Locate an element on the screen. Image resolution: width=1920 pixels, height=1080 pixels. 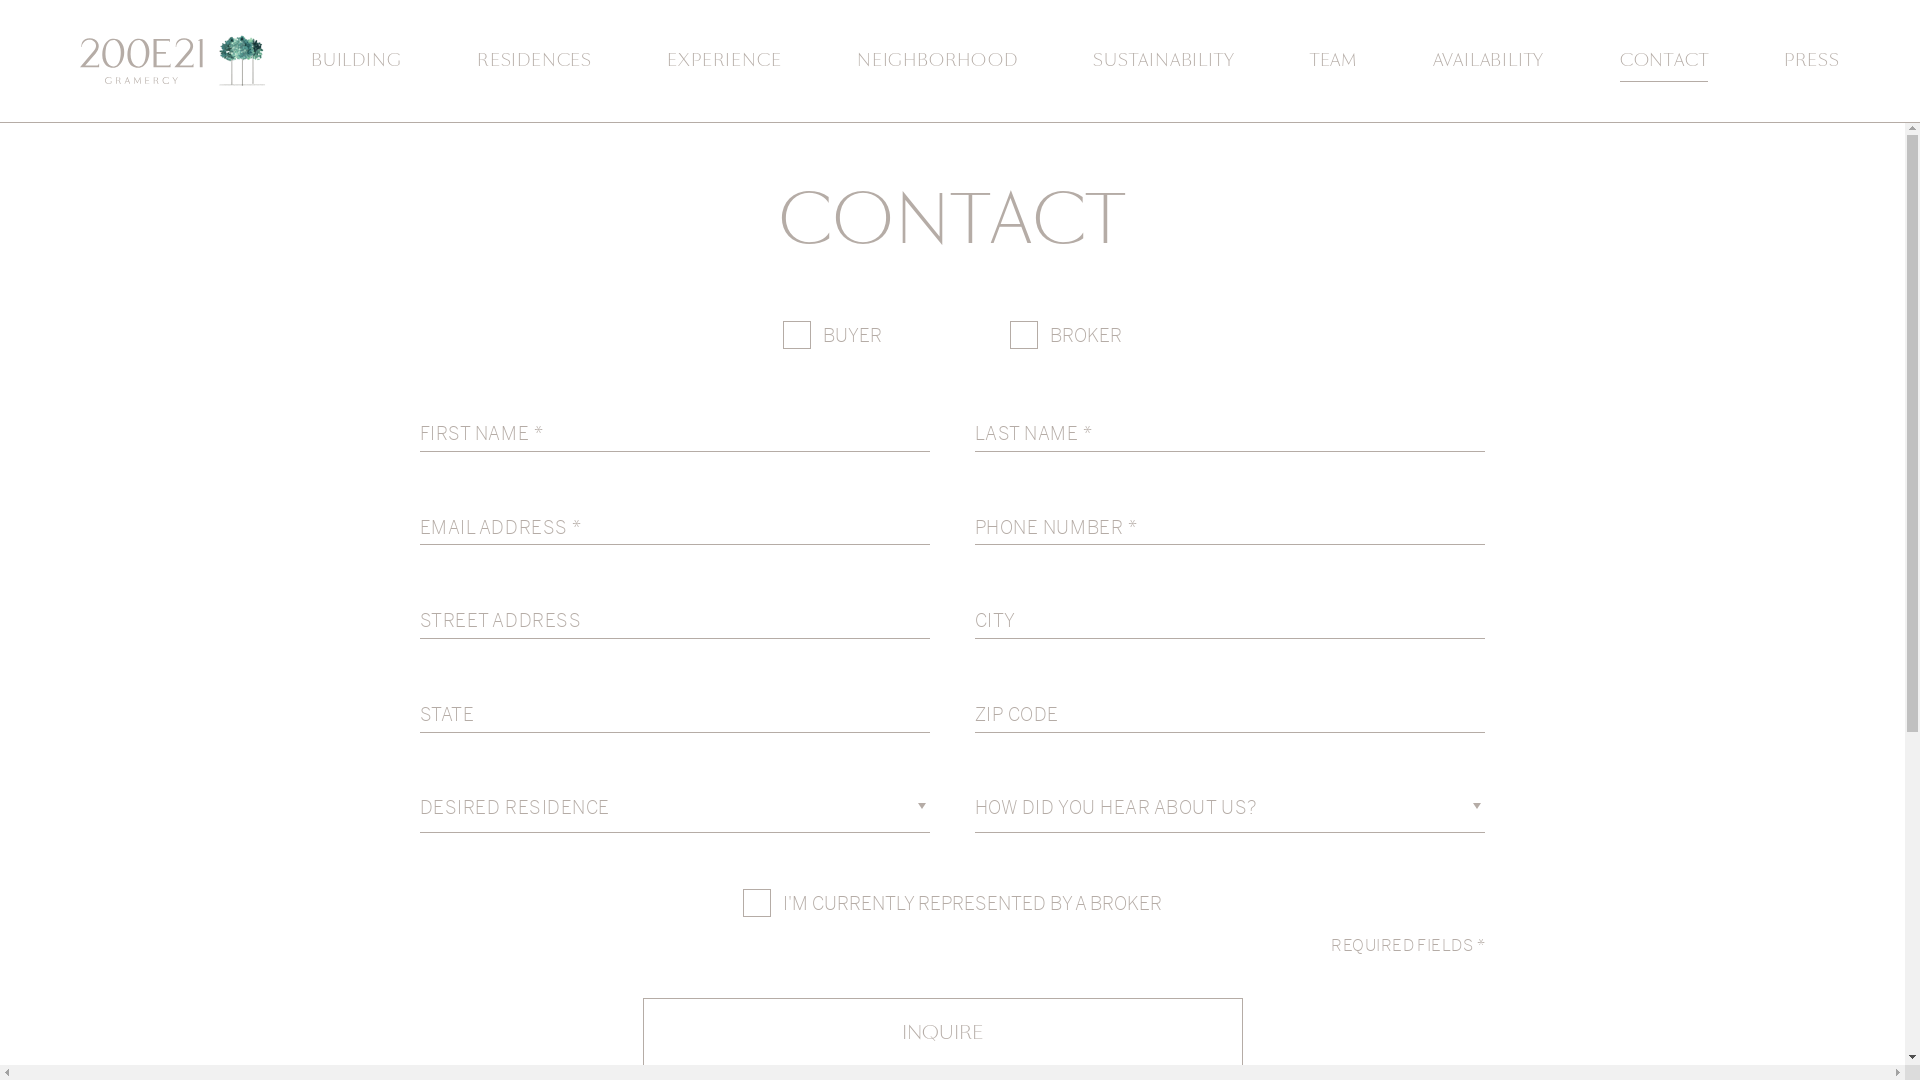
AVAILABILITY is located at coordinates (1489, 61).